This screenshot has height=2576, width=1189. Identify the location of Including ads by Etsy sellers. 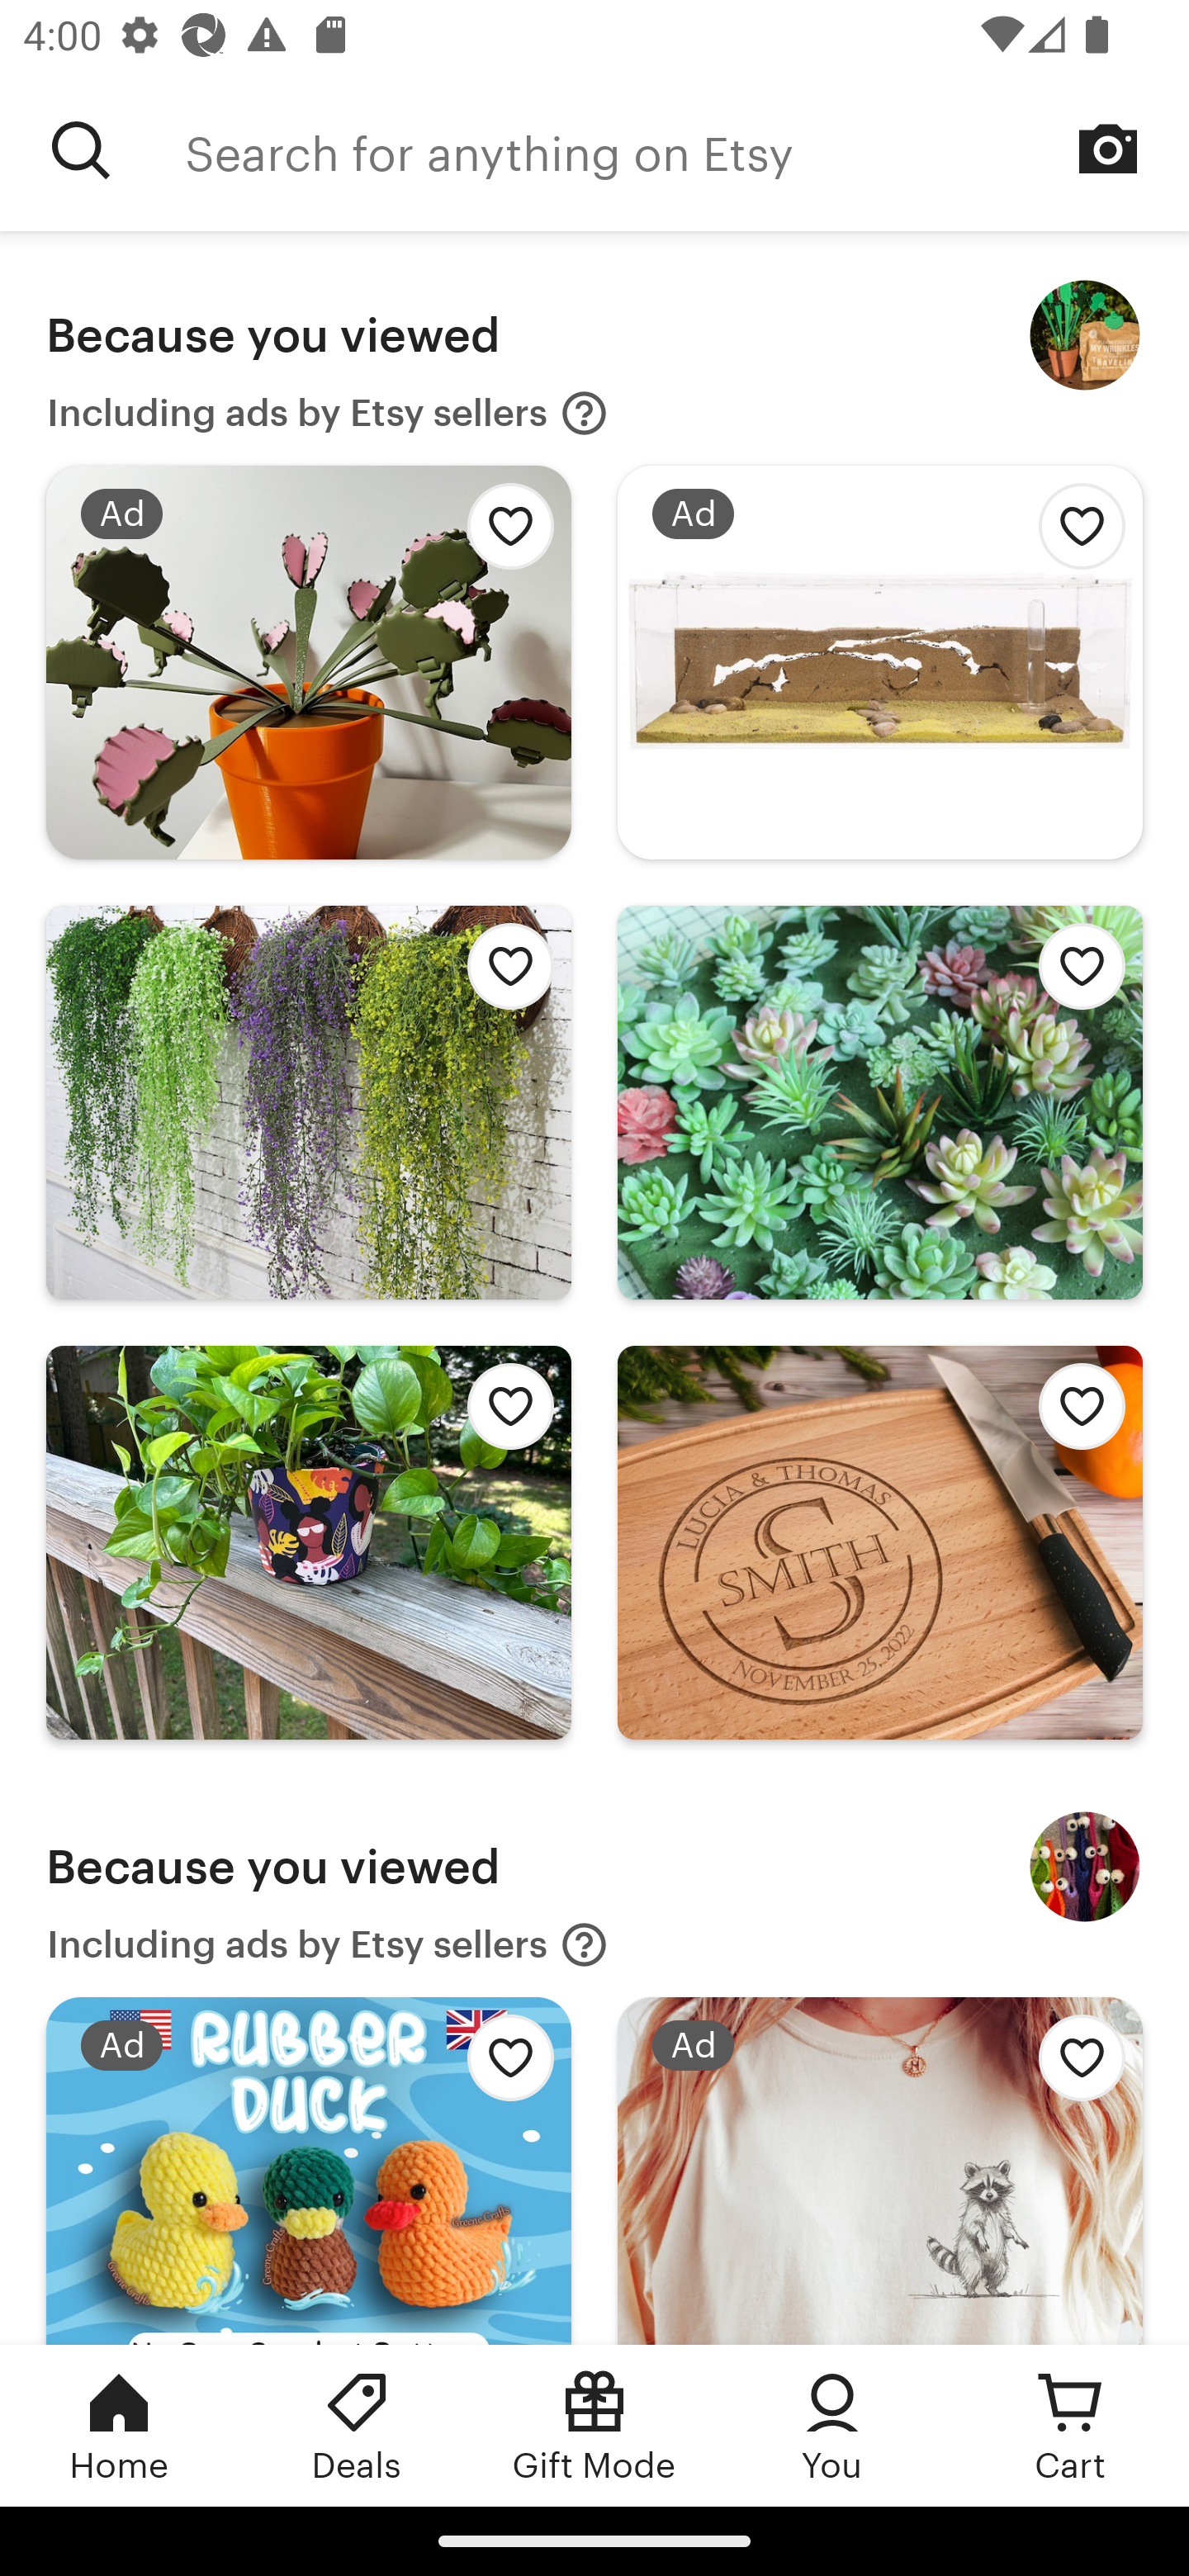
(328, 1945).